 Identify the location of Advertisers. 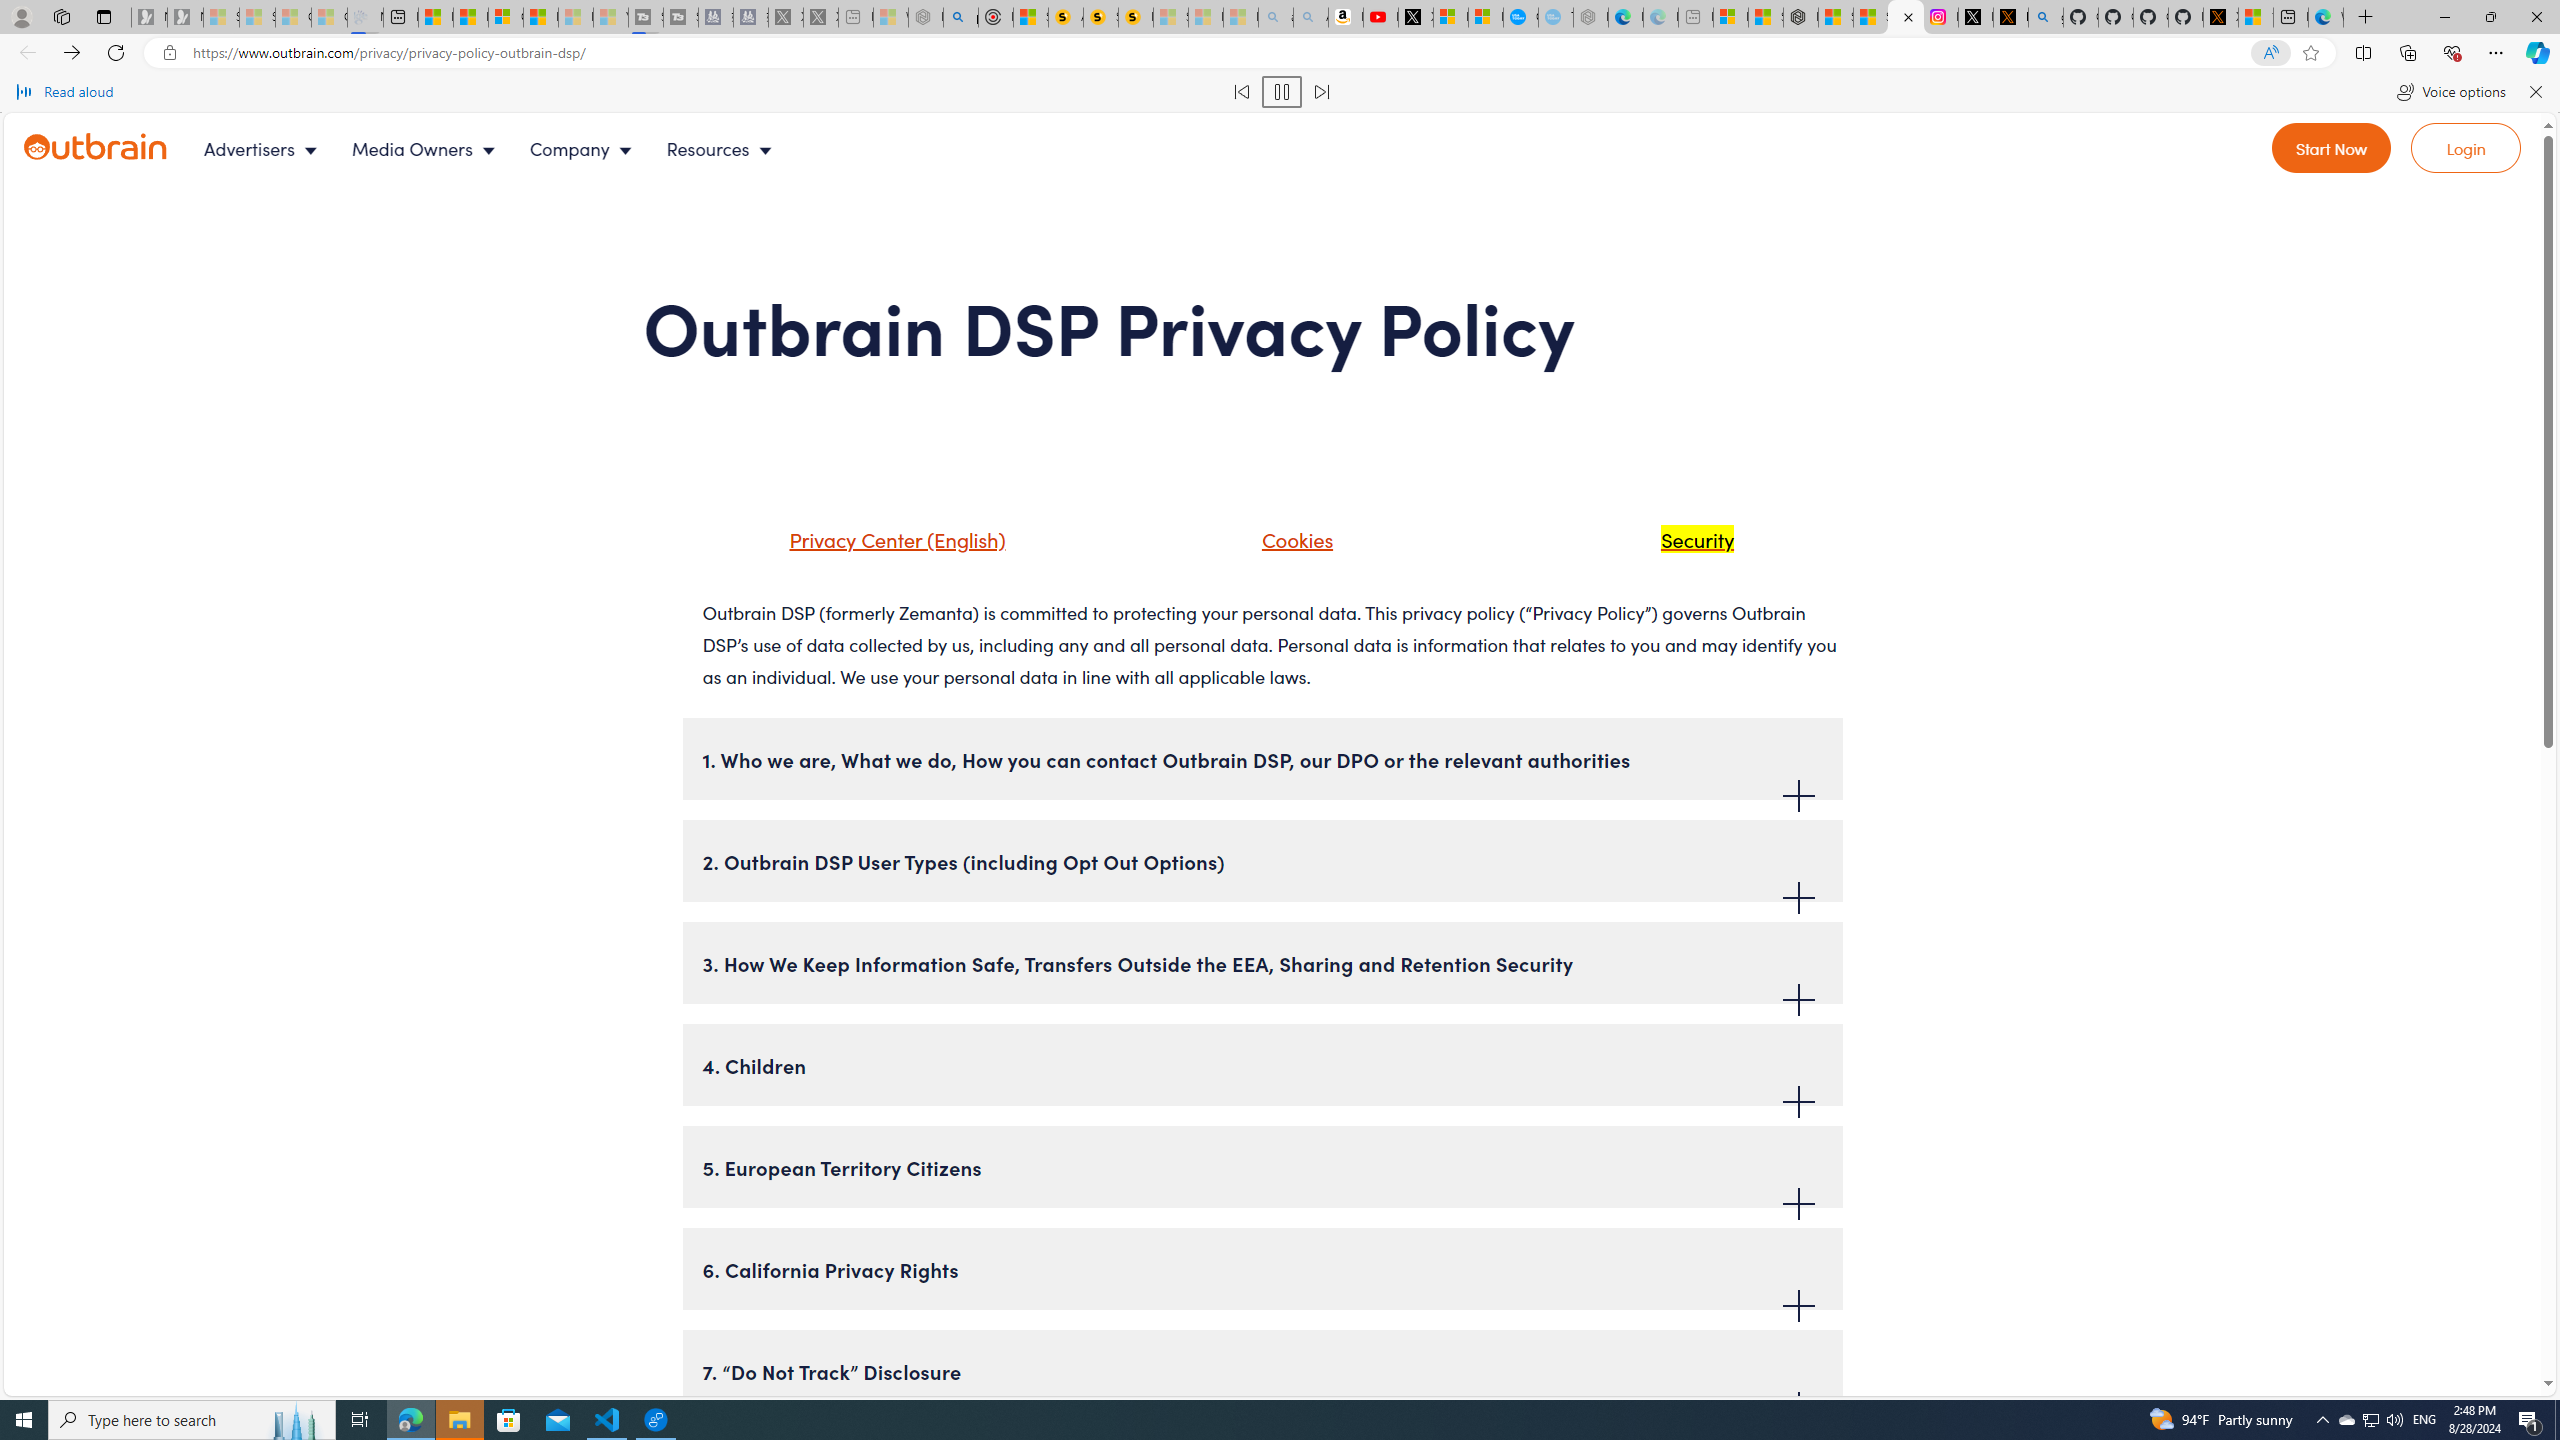
(266, 148).